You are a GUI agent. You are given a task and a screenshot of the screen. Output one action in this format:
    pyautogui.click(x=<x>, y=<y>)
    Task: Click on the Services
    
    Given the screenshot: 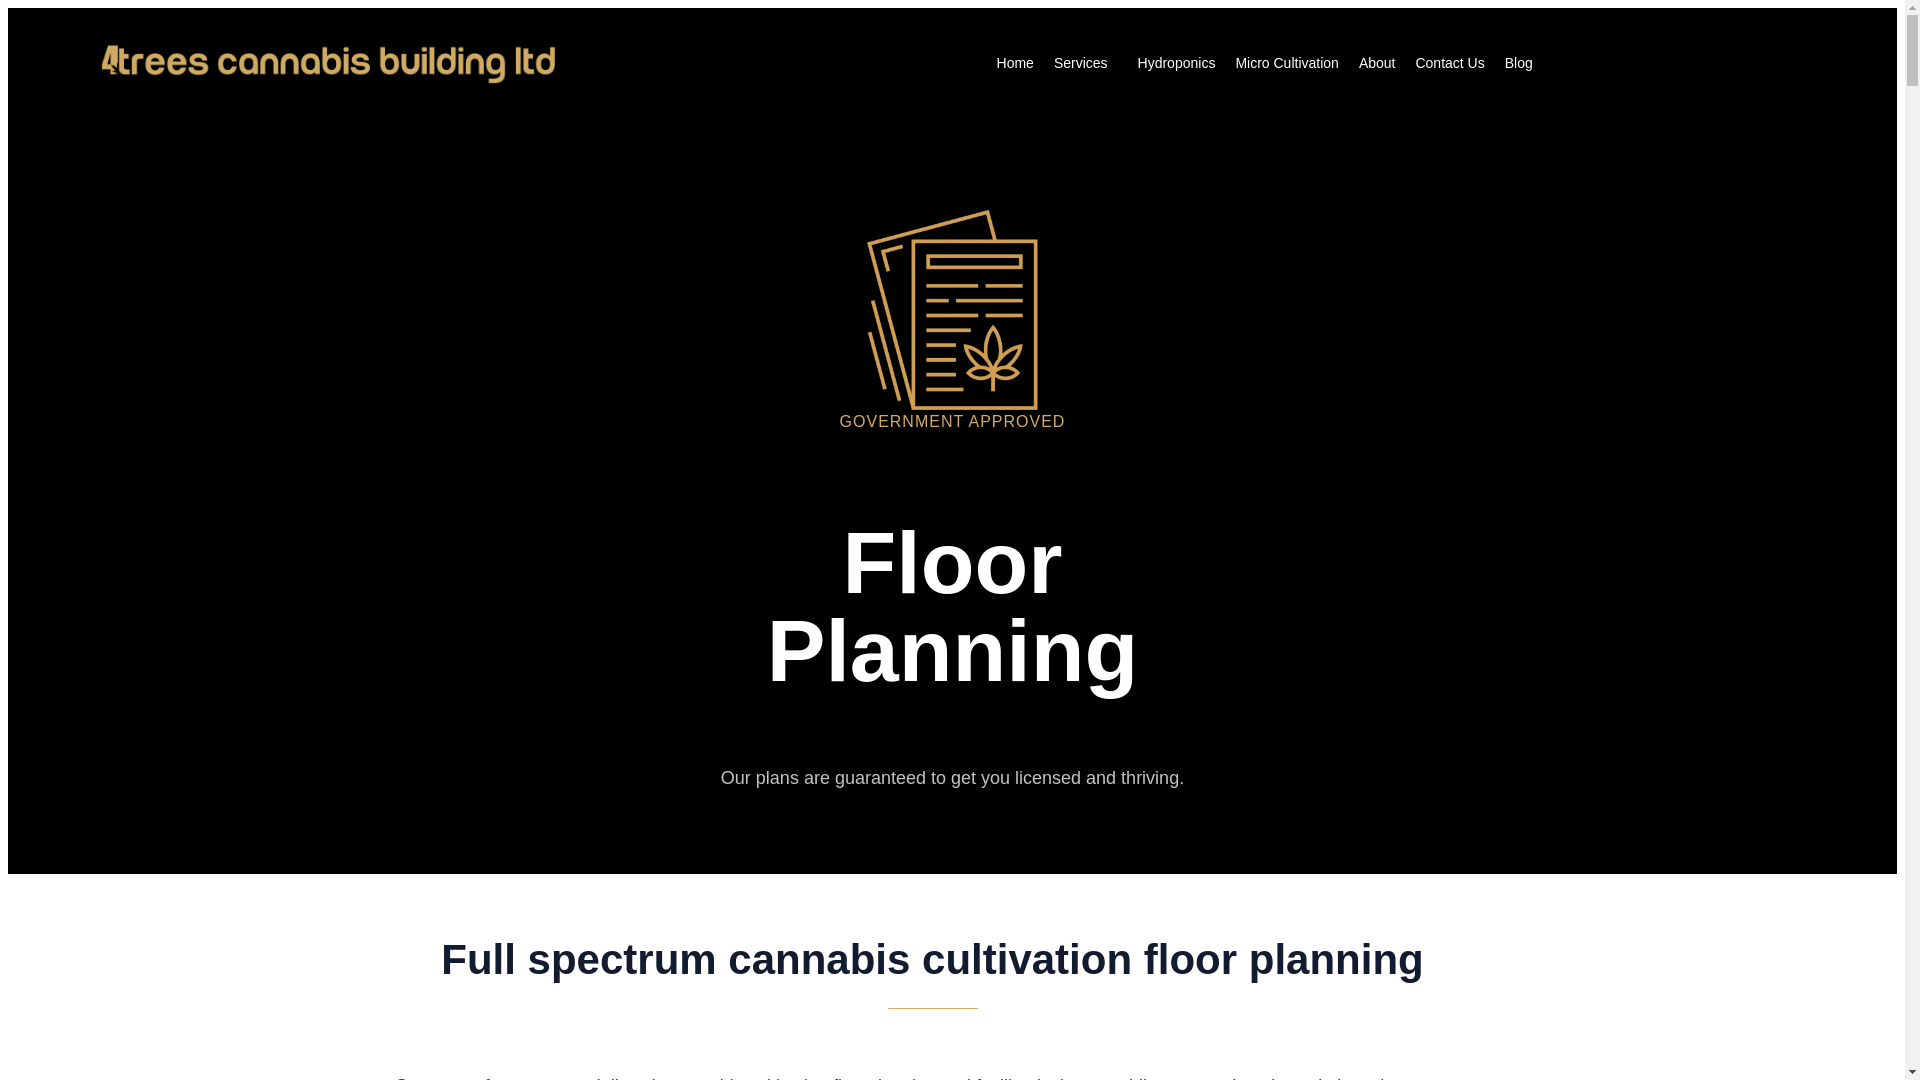 What is the action you would take?
    pyautogui.click(x=1086, y=63)
    